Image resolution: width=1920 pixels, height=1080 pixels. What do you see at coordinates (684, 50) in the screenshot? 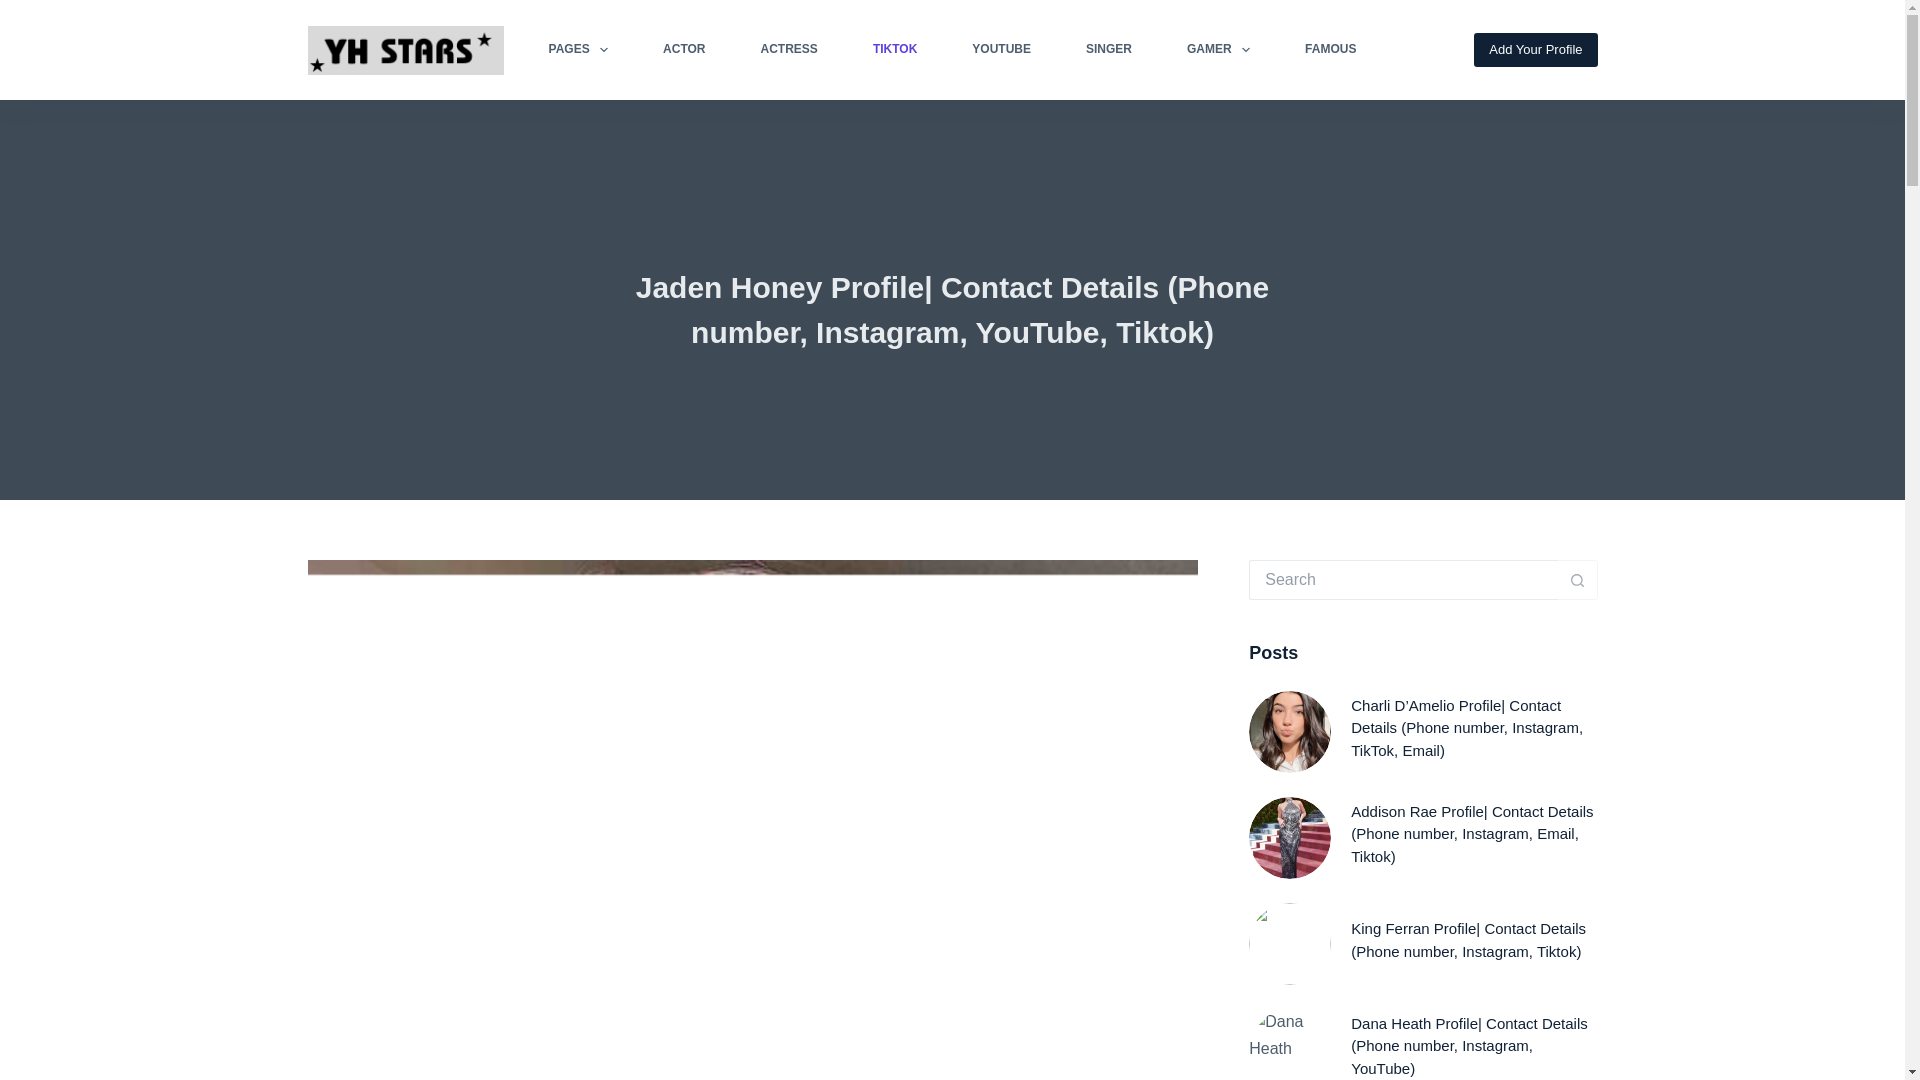
I see `ACTOR` at bounding box center [684, 50].